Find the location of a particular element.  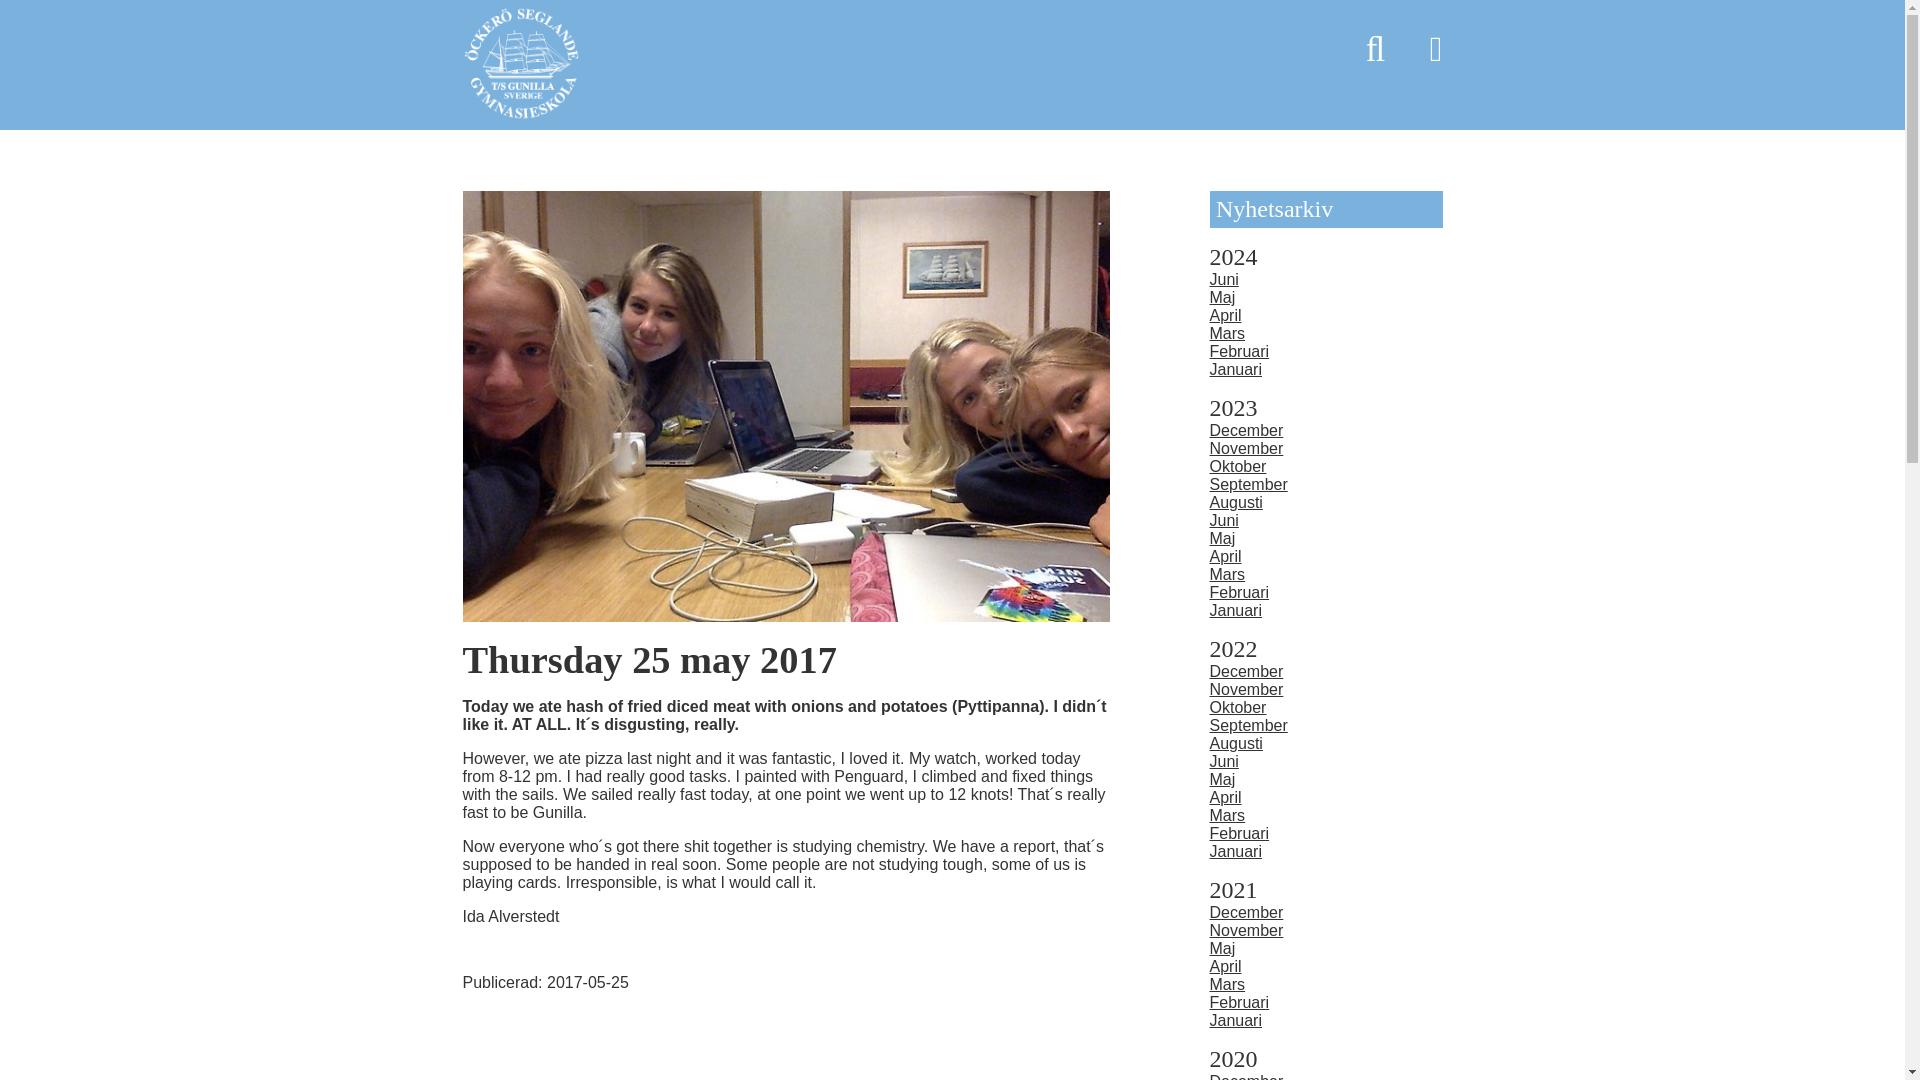

nov 2023 is located at coordinates (1246, 448).